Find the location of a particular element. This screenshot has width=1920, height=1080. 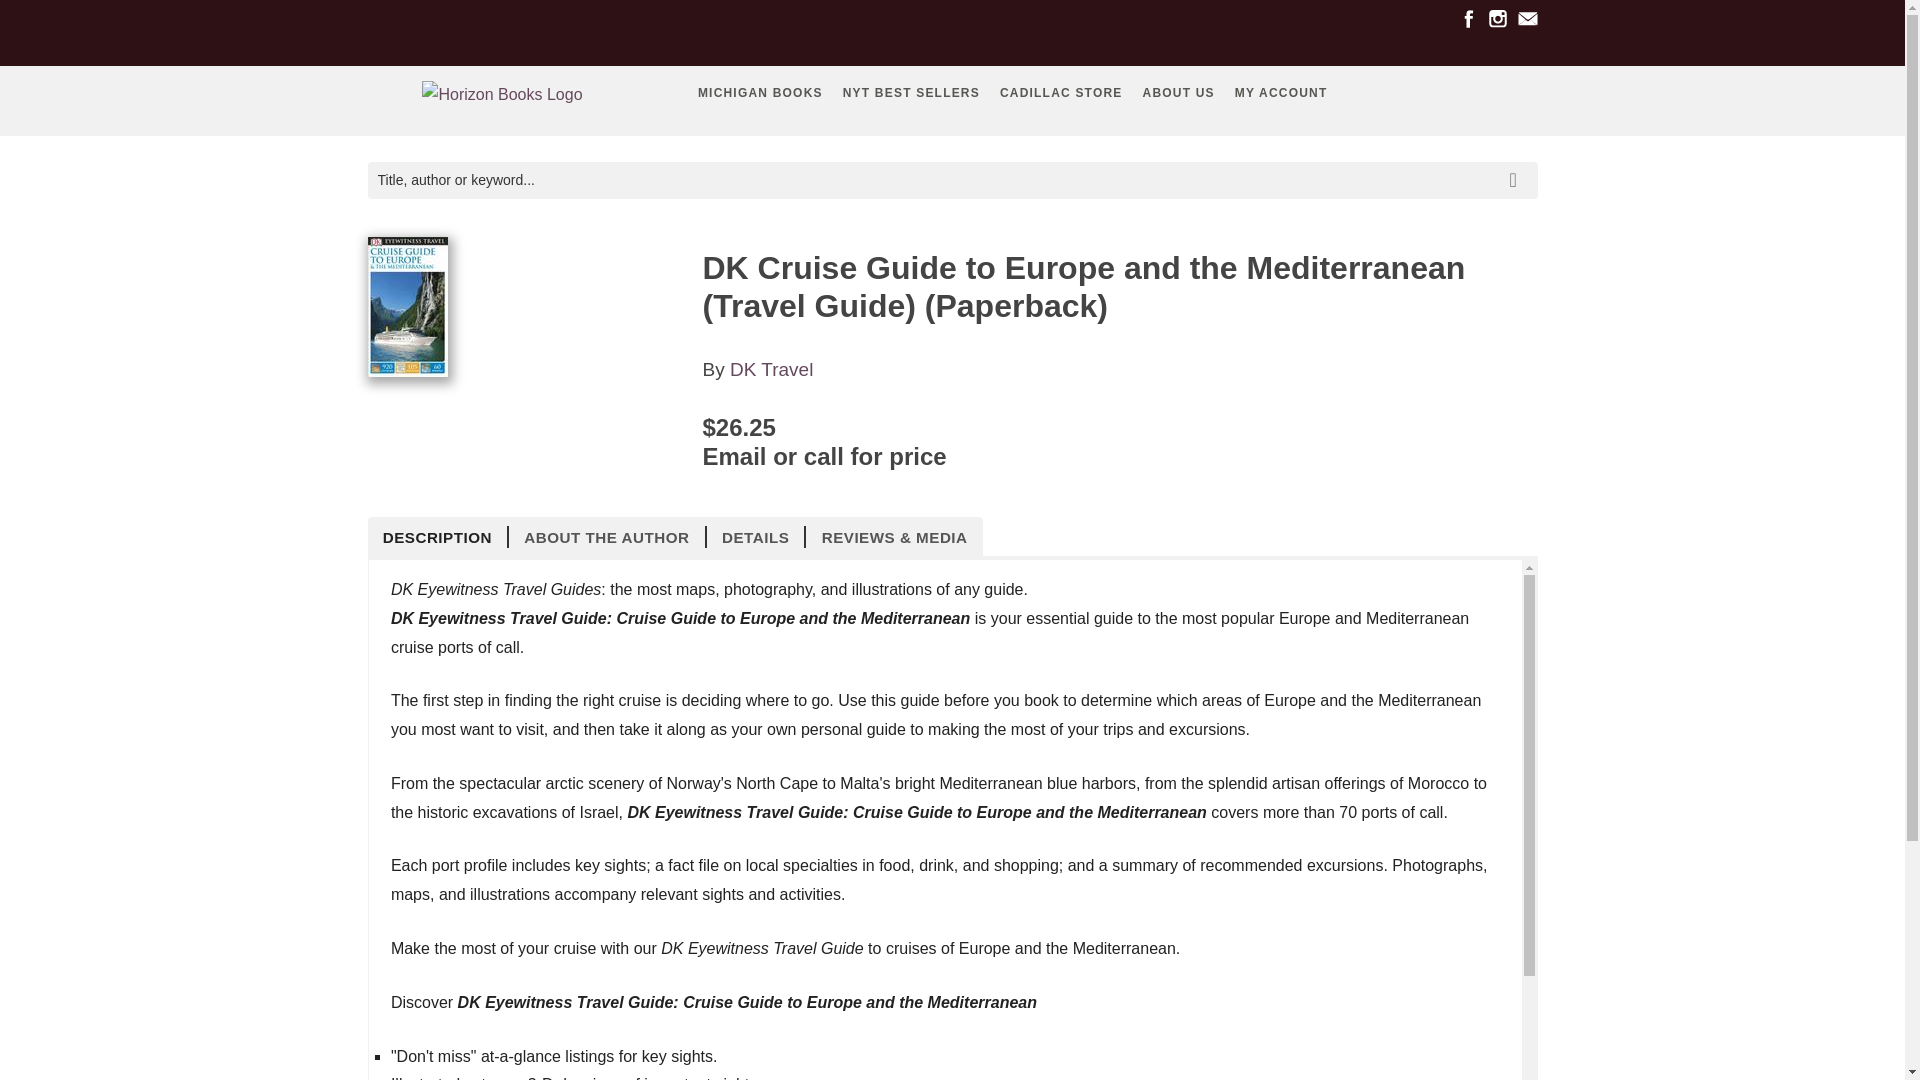

ABOUT US is located at coordinates (1178, 92).